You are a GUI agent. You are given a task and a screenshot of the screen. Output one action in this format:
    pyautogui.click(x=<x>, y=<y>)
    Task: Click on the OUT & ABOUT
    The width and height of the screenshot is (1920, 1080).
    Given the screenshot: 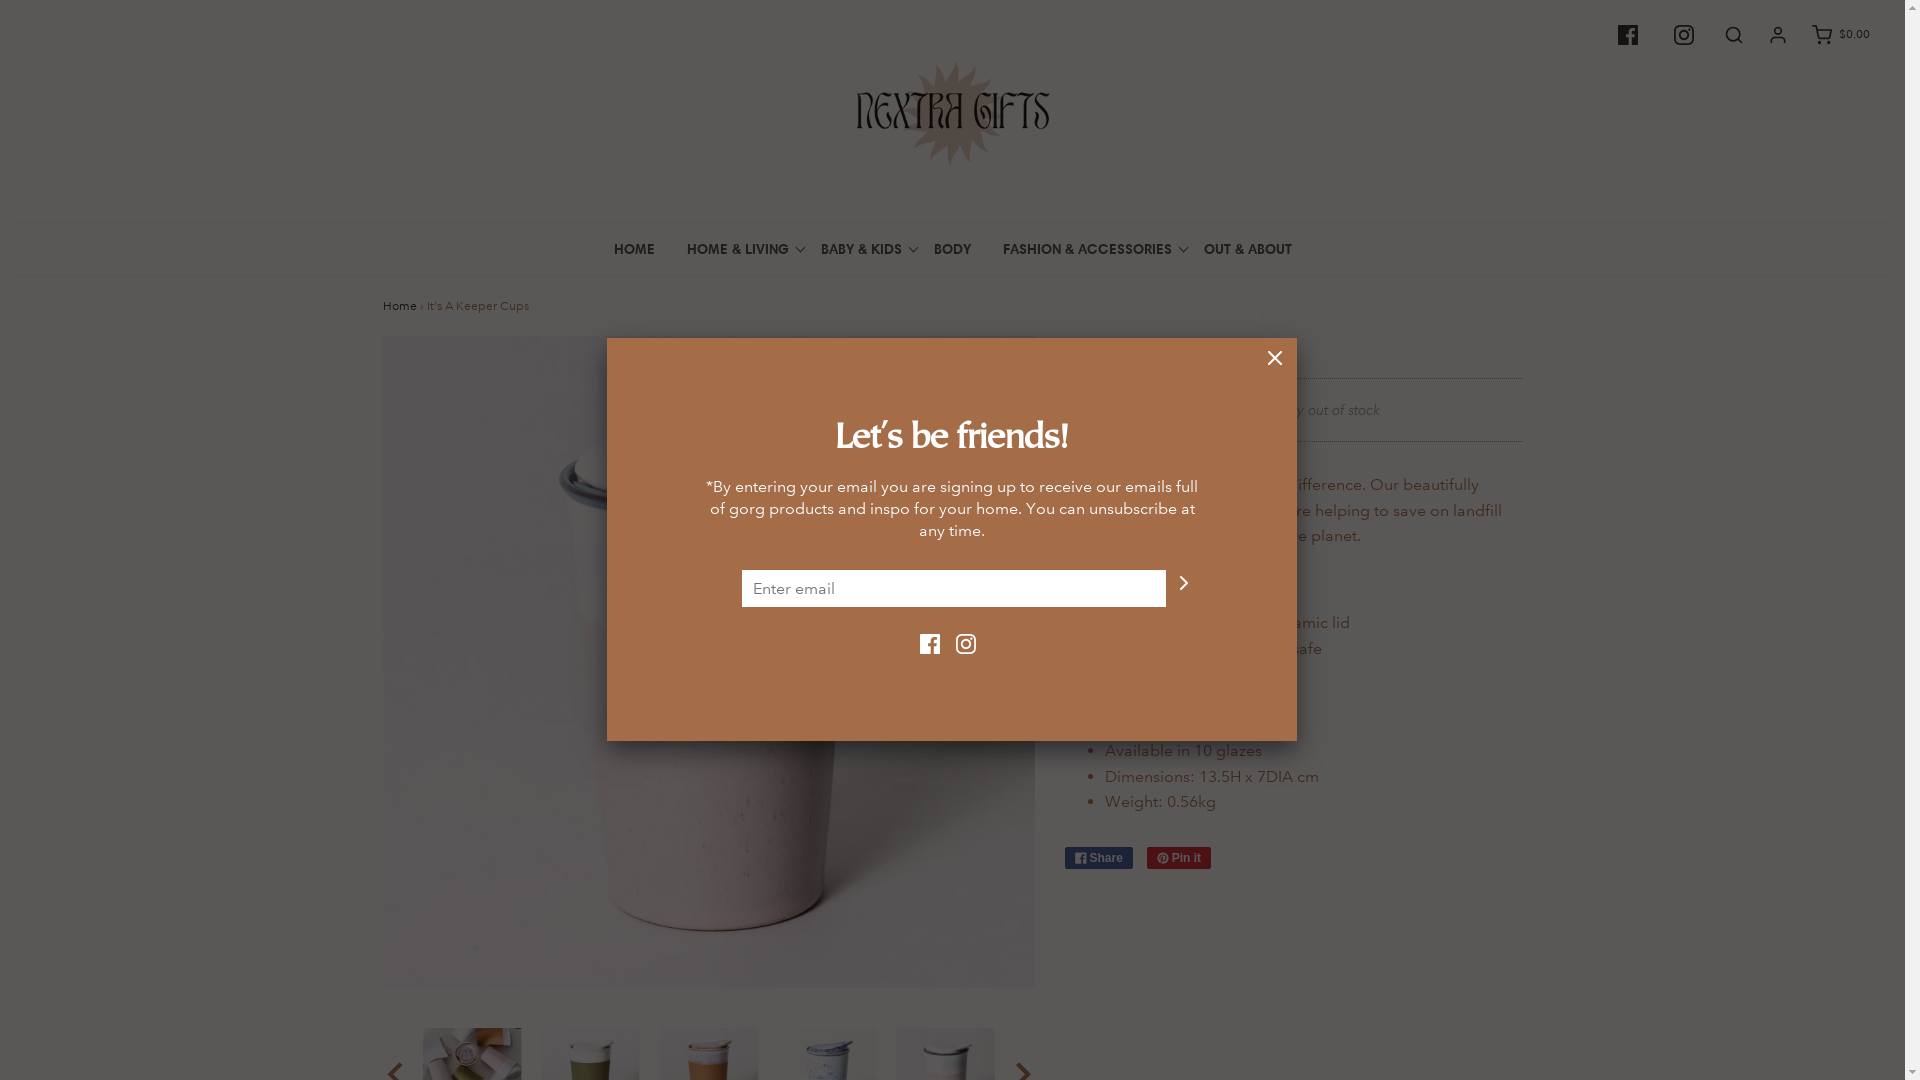 What is the action you would take?
    pyautogui.click(x=1247, y=249)
    